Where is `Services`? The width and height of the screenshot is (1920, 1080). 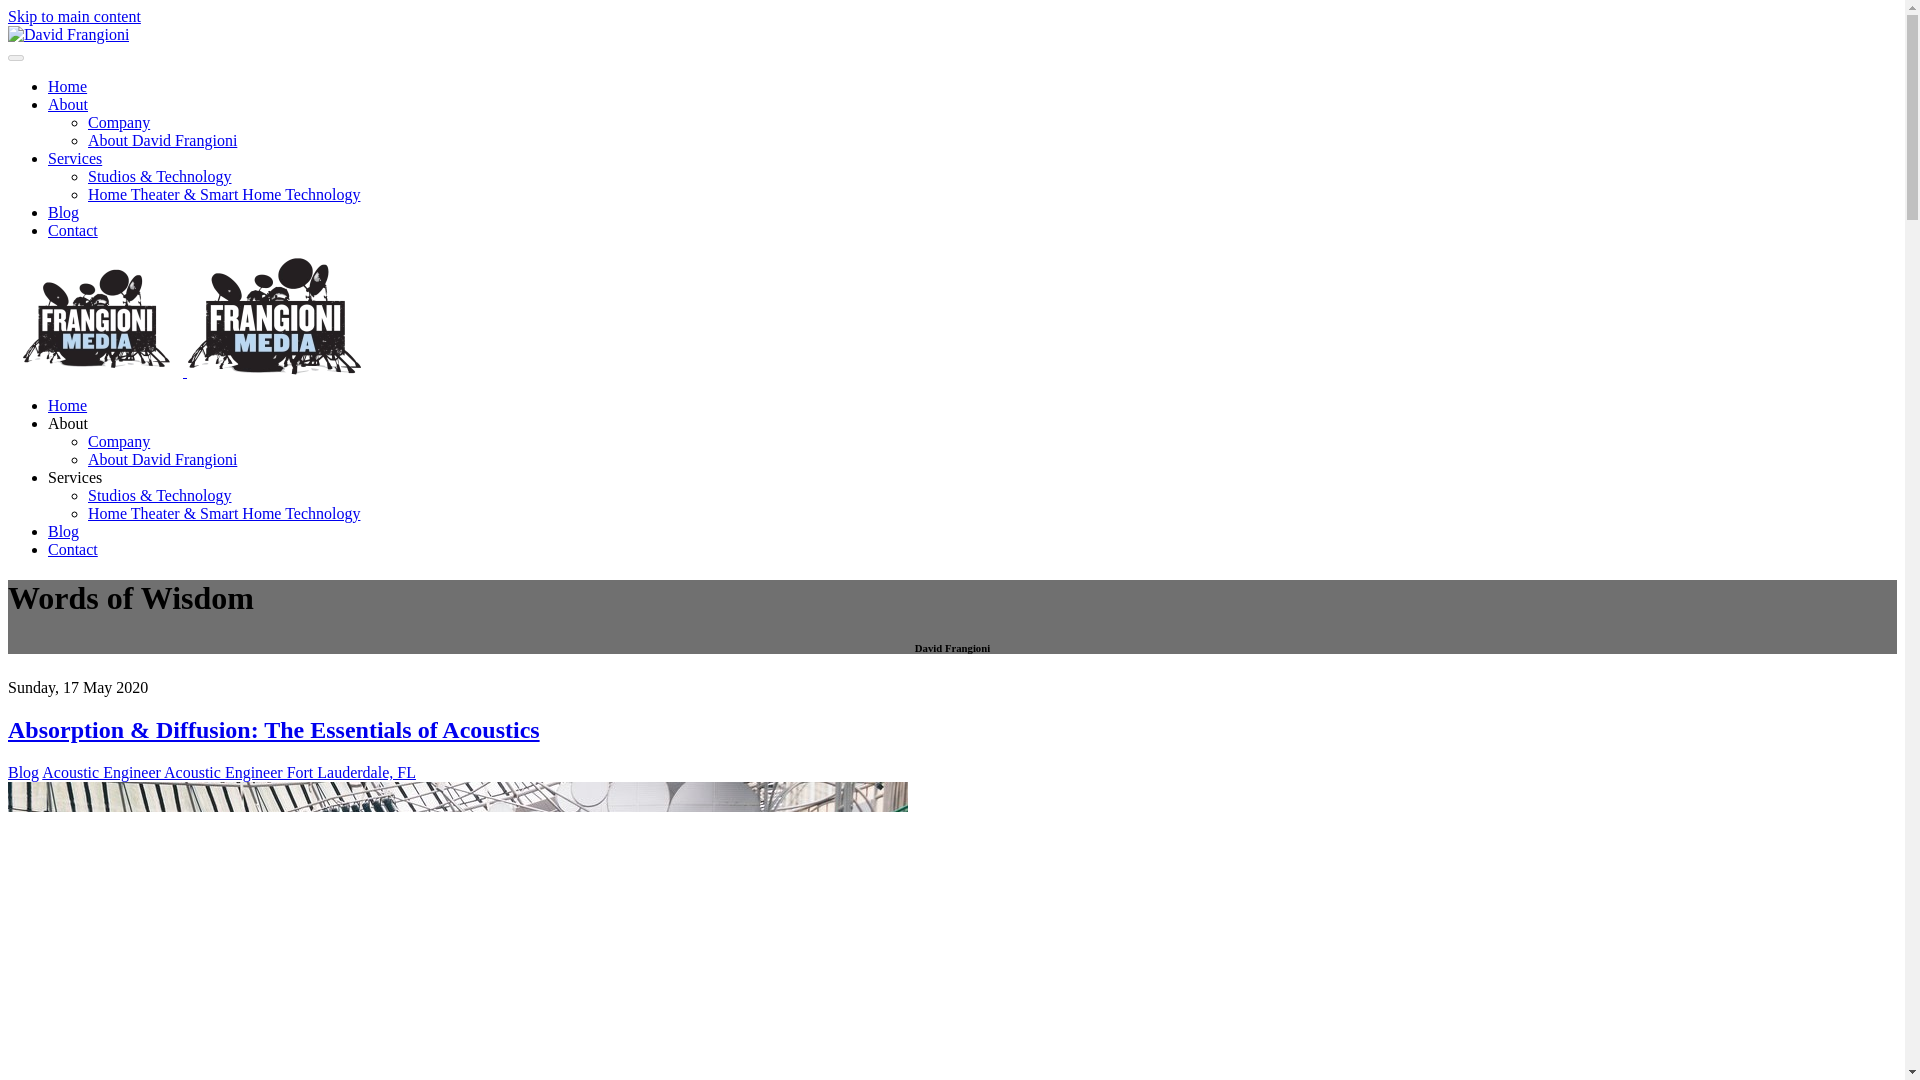
Services is located at coordinates (74, 158).